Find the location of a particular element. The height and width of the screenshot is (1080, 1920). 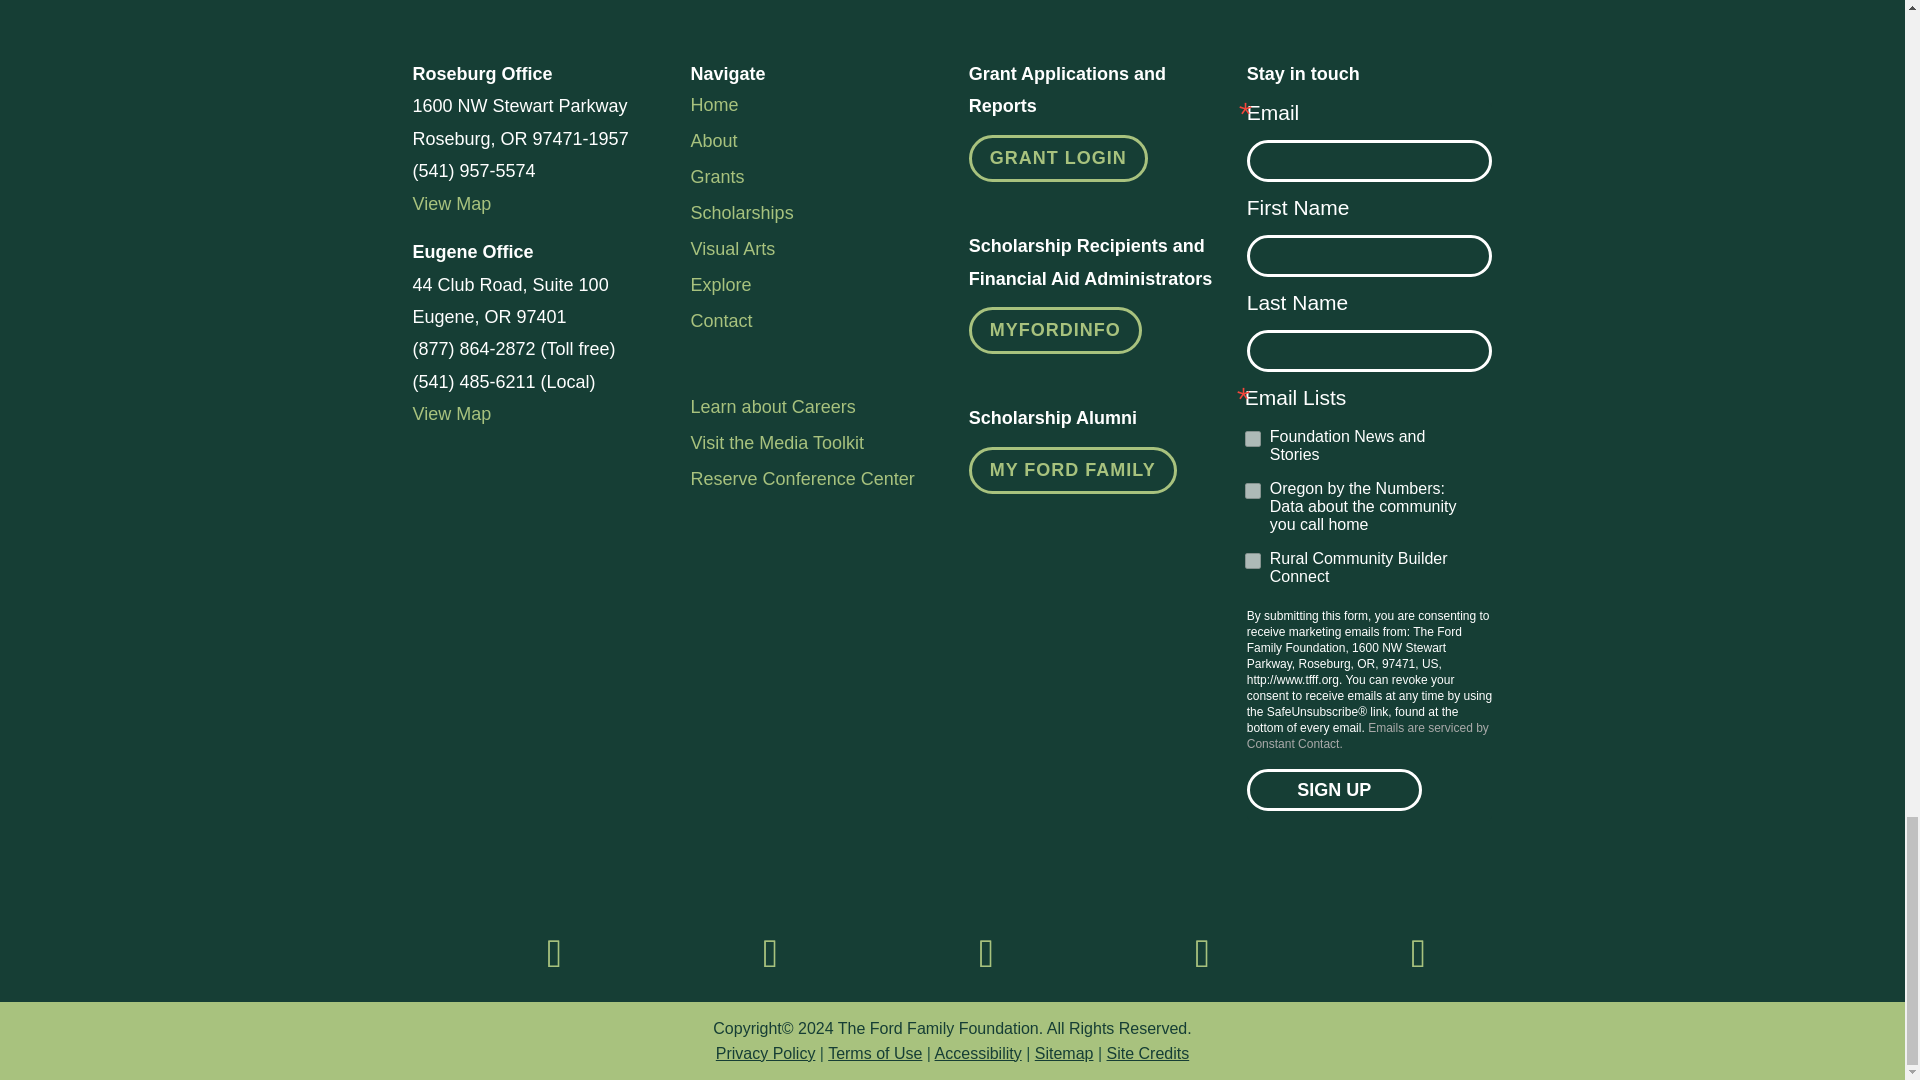

Follow on LinkedIn is located at coordinates (986, 953).